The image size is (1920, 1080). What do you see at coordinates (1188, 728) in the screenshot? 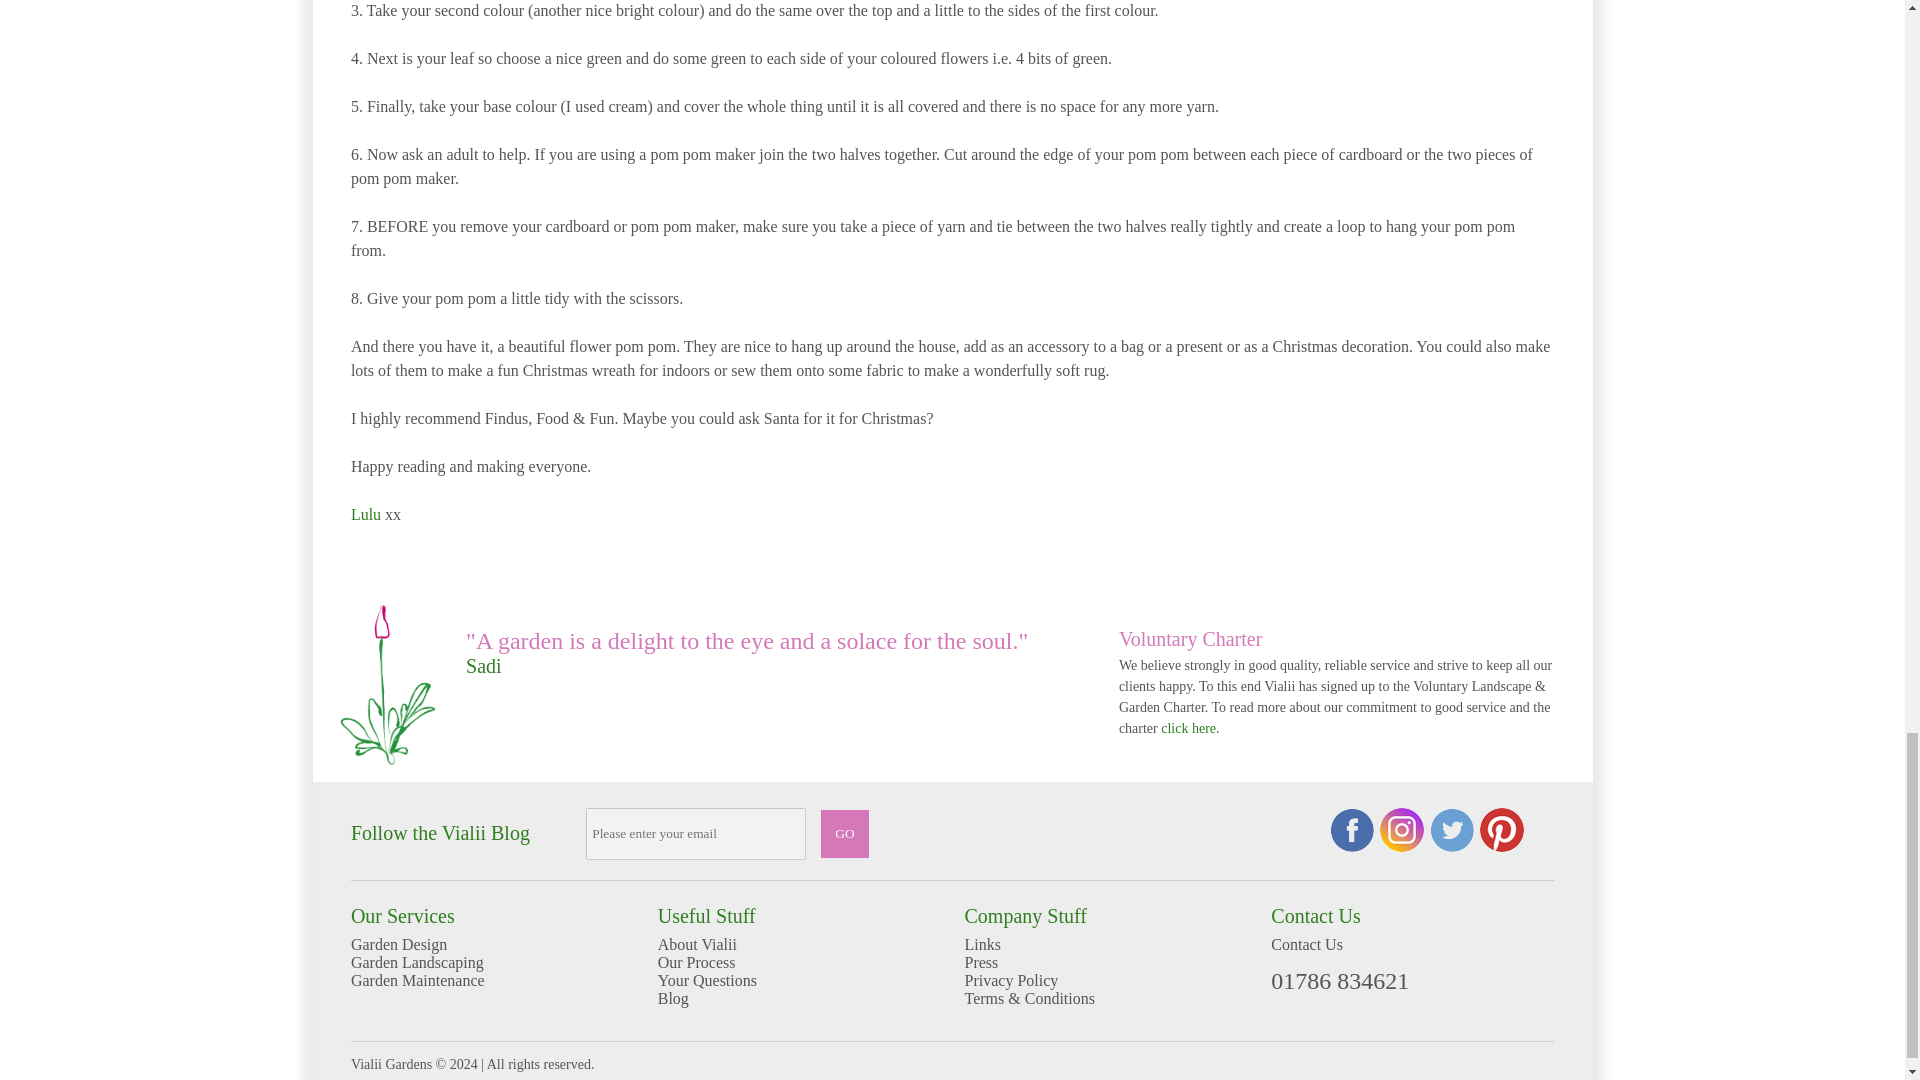
I see `click here` at bounding box center [1188, 728].